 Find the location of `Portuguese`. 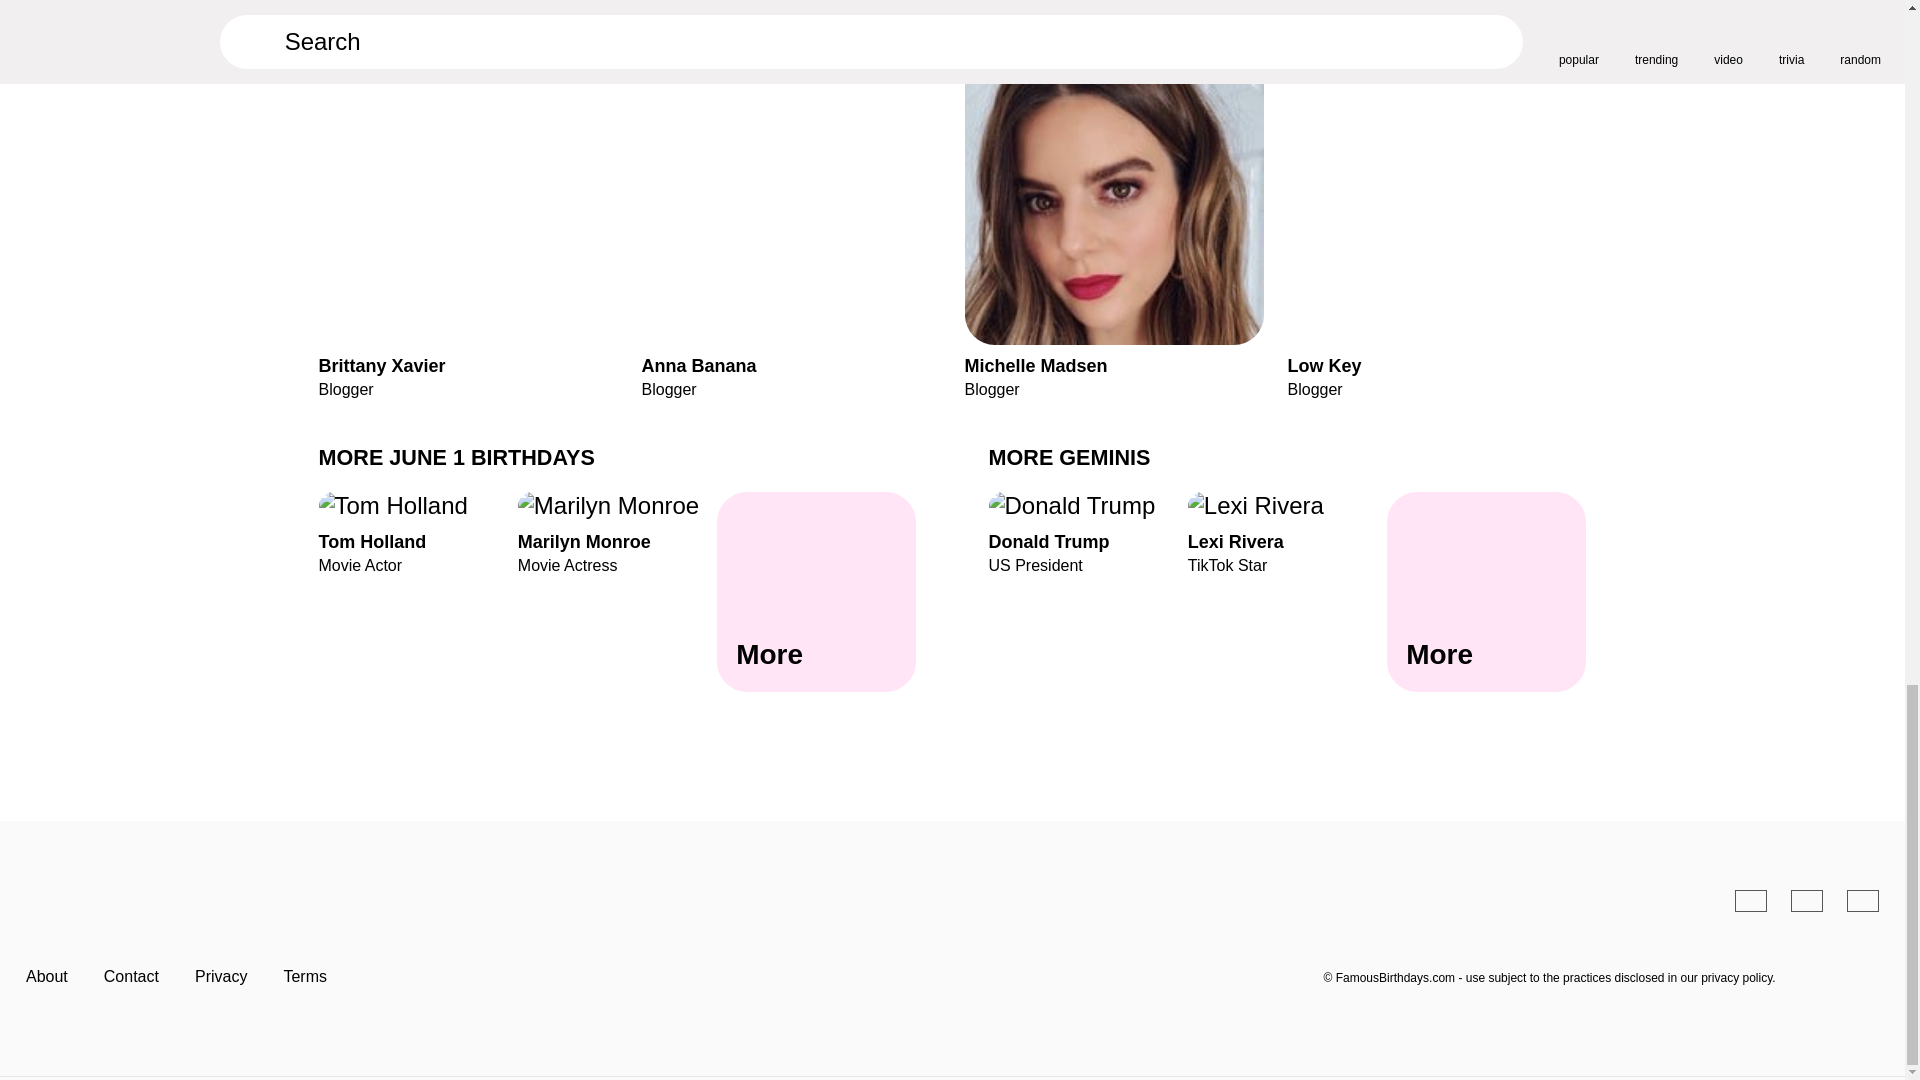

Portuguese is located at coordinates (417, 532).